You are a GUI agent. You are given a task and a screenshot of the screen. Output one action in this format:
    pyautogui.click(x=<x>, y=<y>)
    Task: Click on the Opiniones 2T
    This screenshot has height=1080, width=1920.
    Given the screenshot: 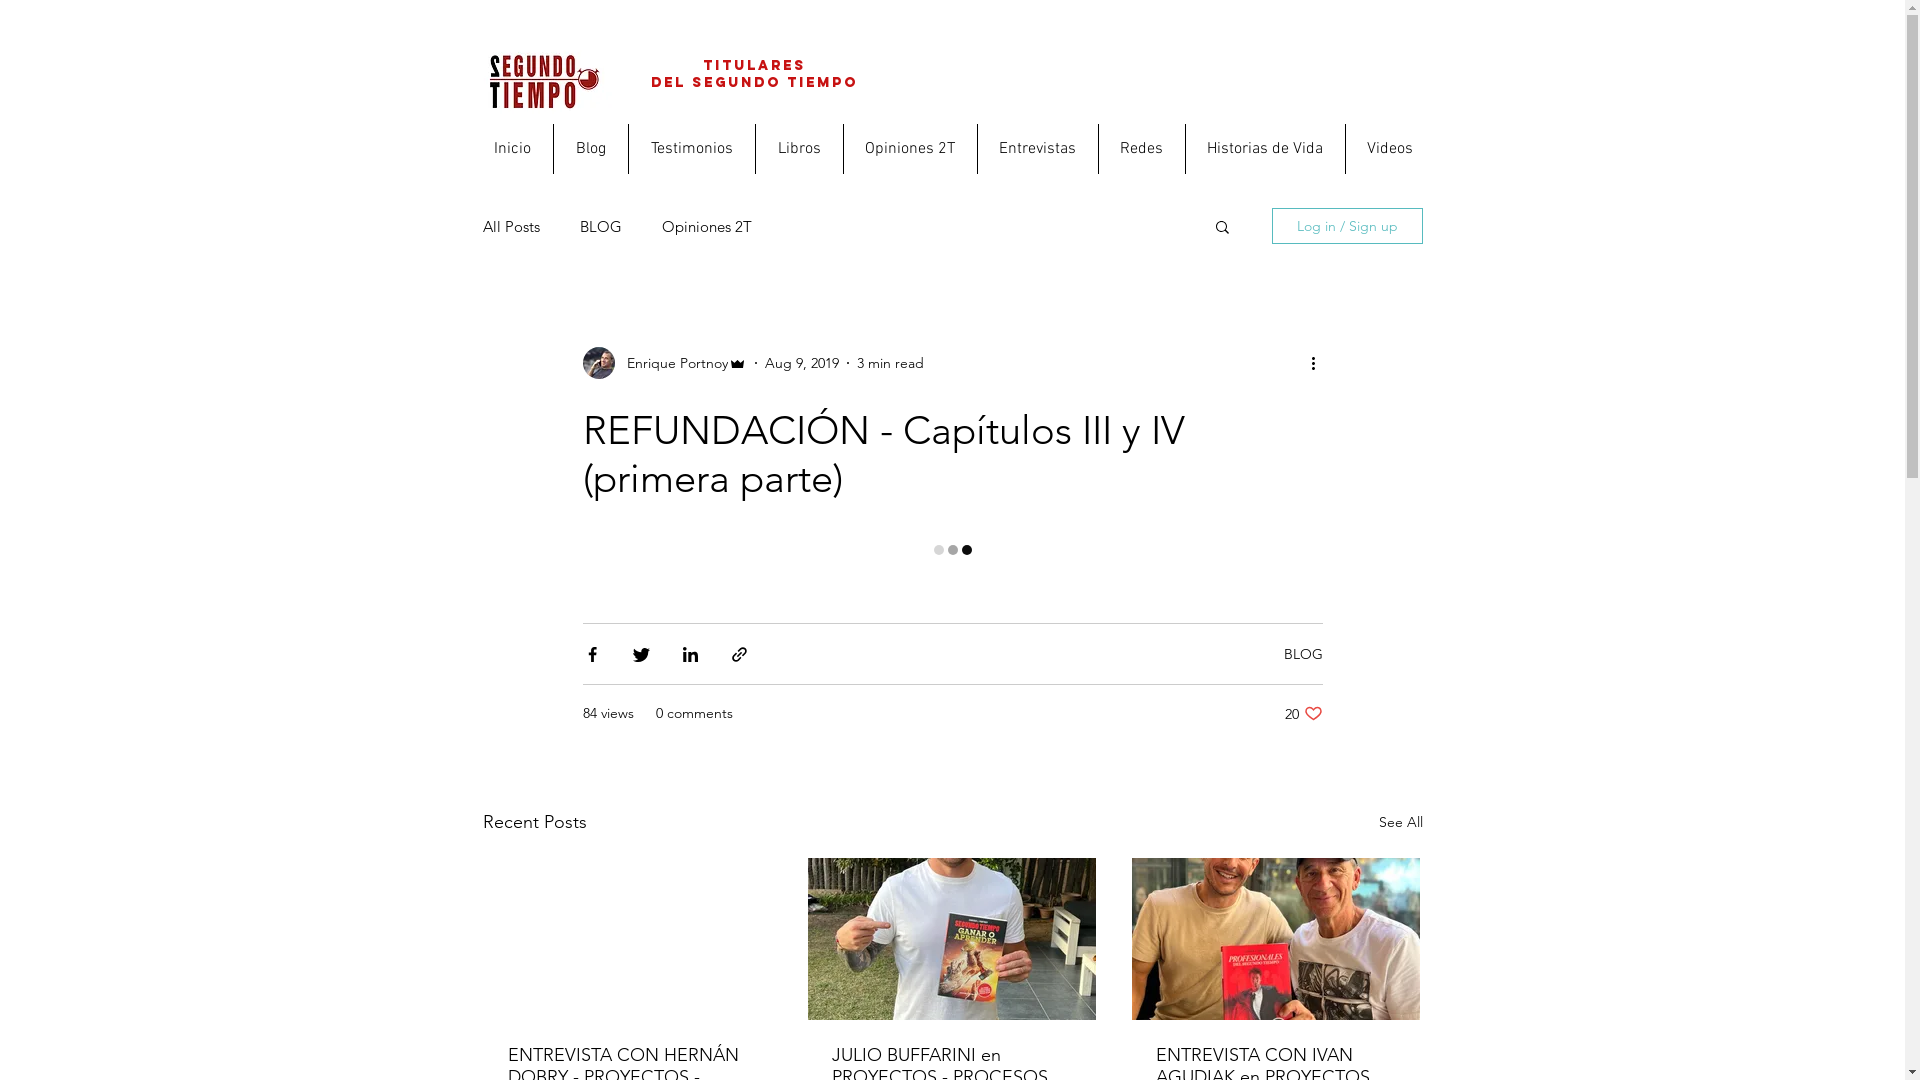 What is the action you would take?
    pyautogui.click(x=904, y=149)
    